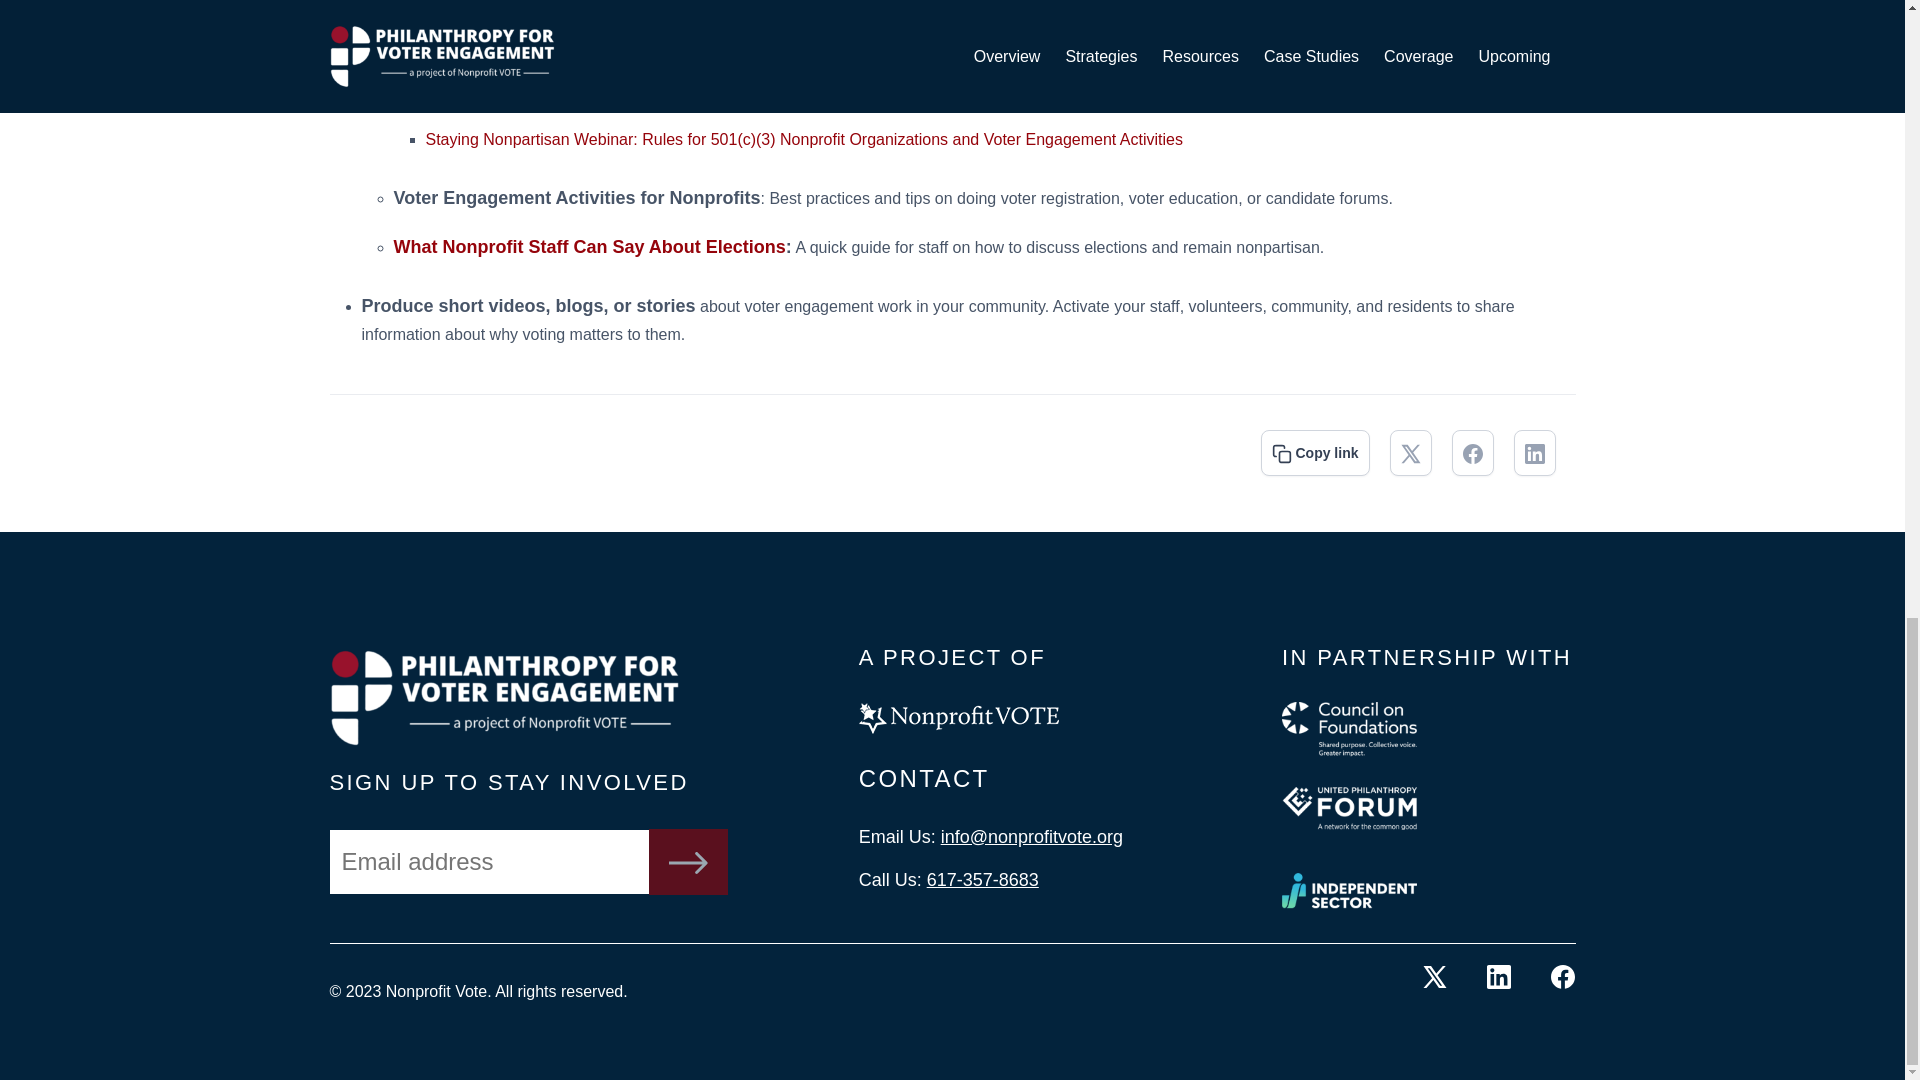 This screenshot has height=1080, width=1920. What do you see at coordinates (1315, 452) in the screenshot?
I see `Copy link` at bounding box center [1315, 452].